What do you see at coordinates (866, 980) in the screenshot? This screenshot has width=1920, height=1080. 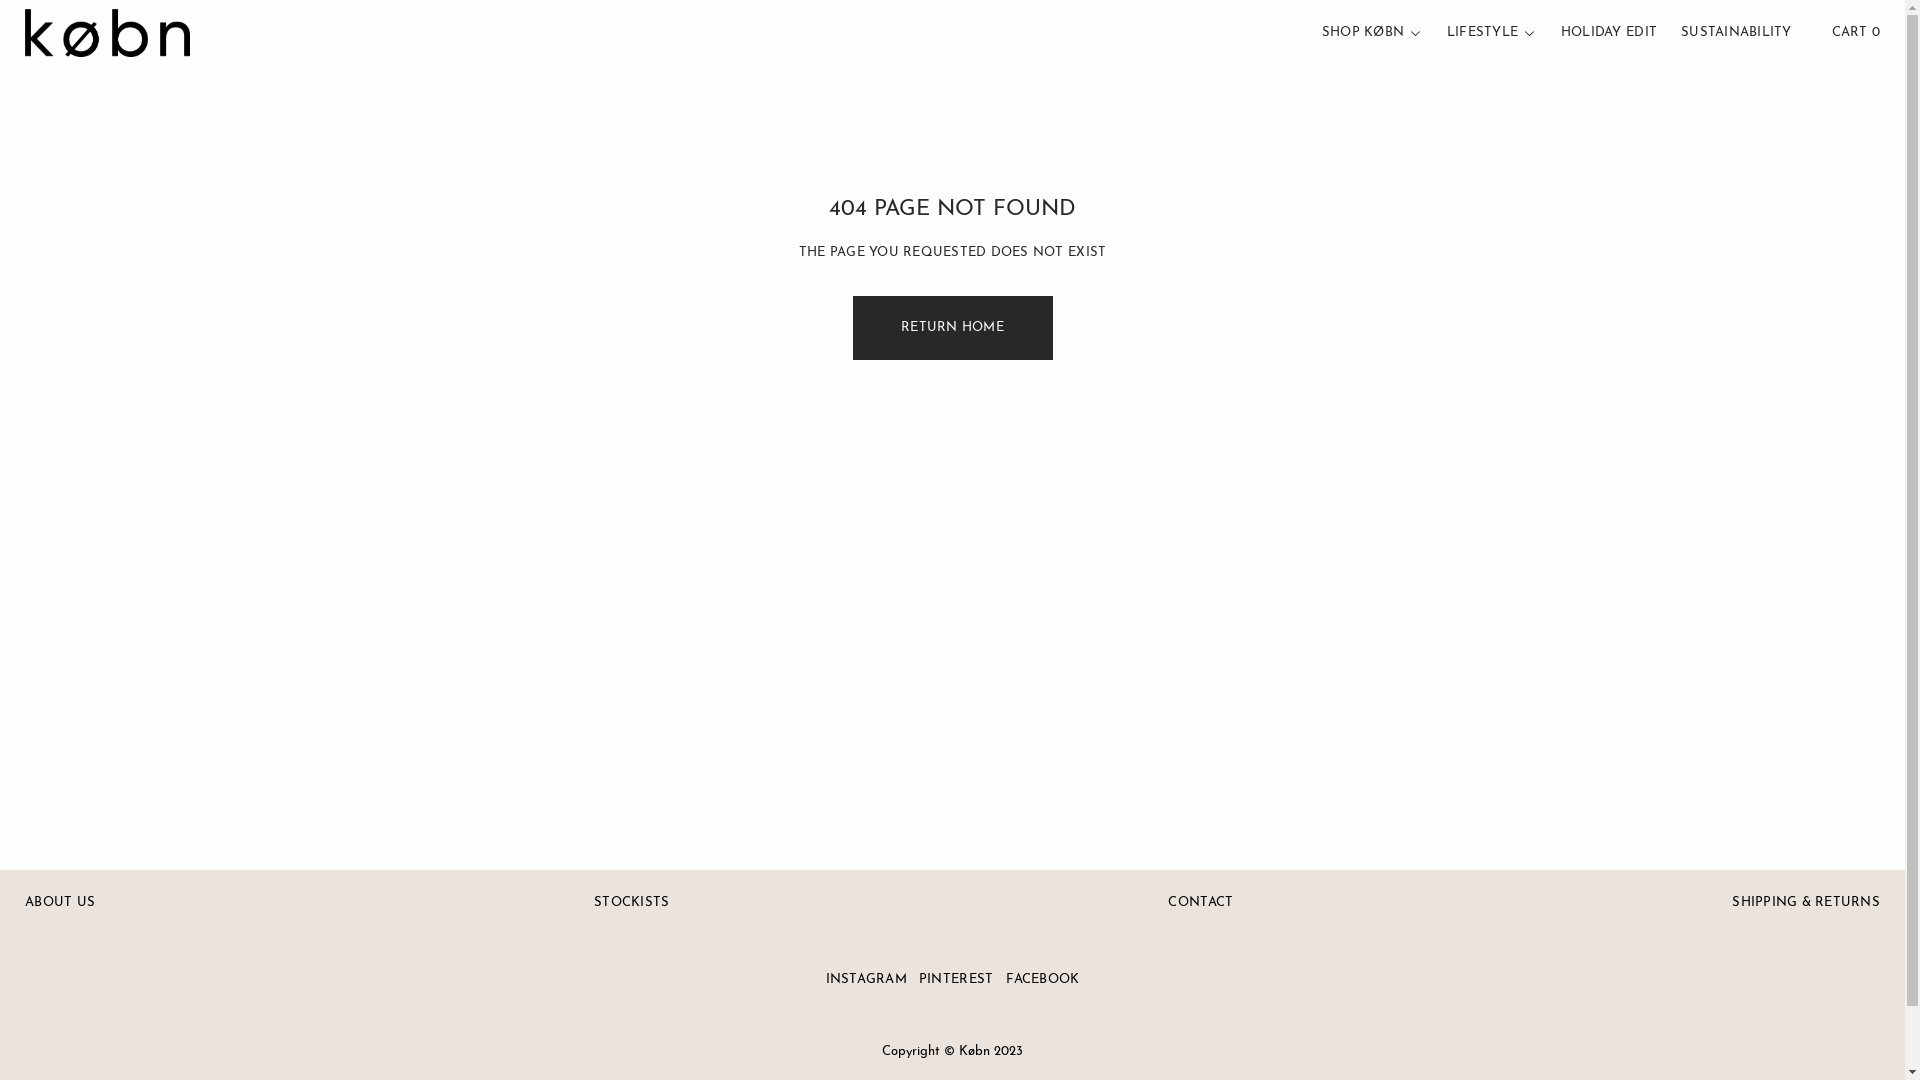 I see `INSTAGRAM` at bounding box center [866, 980].